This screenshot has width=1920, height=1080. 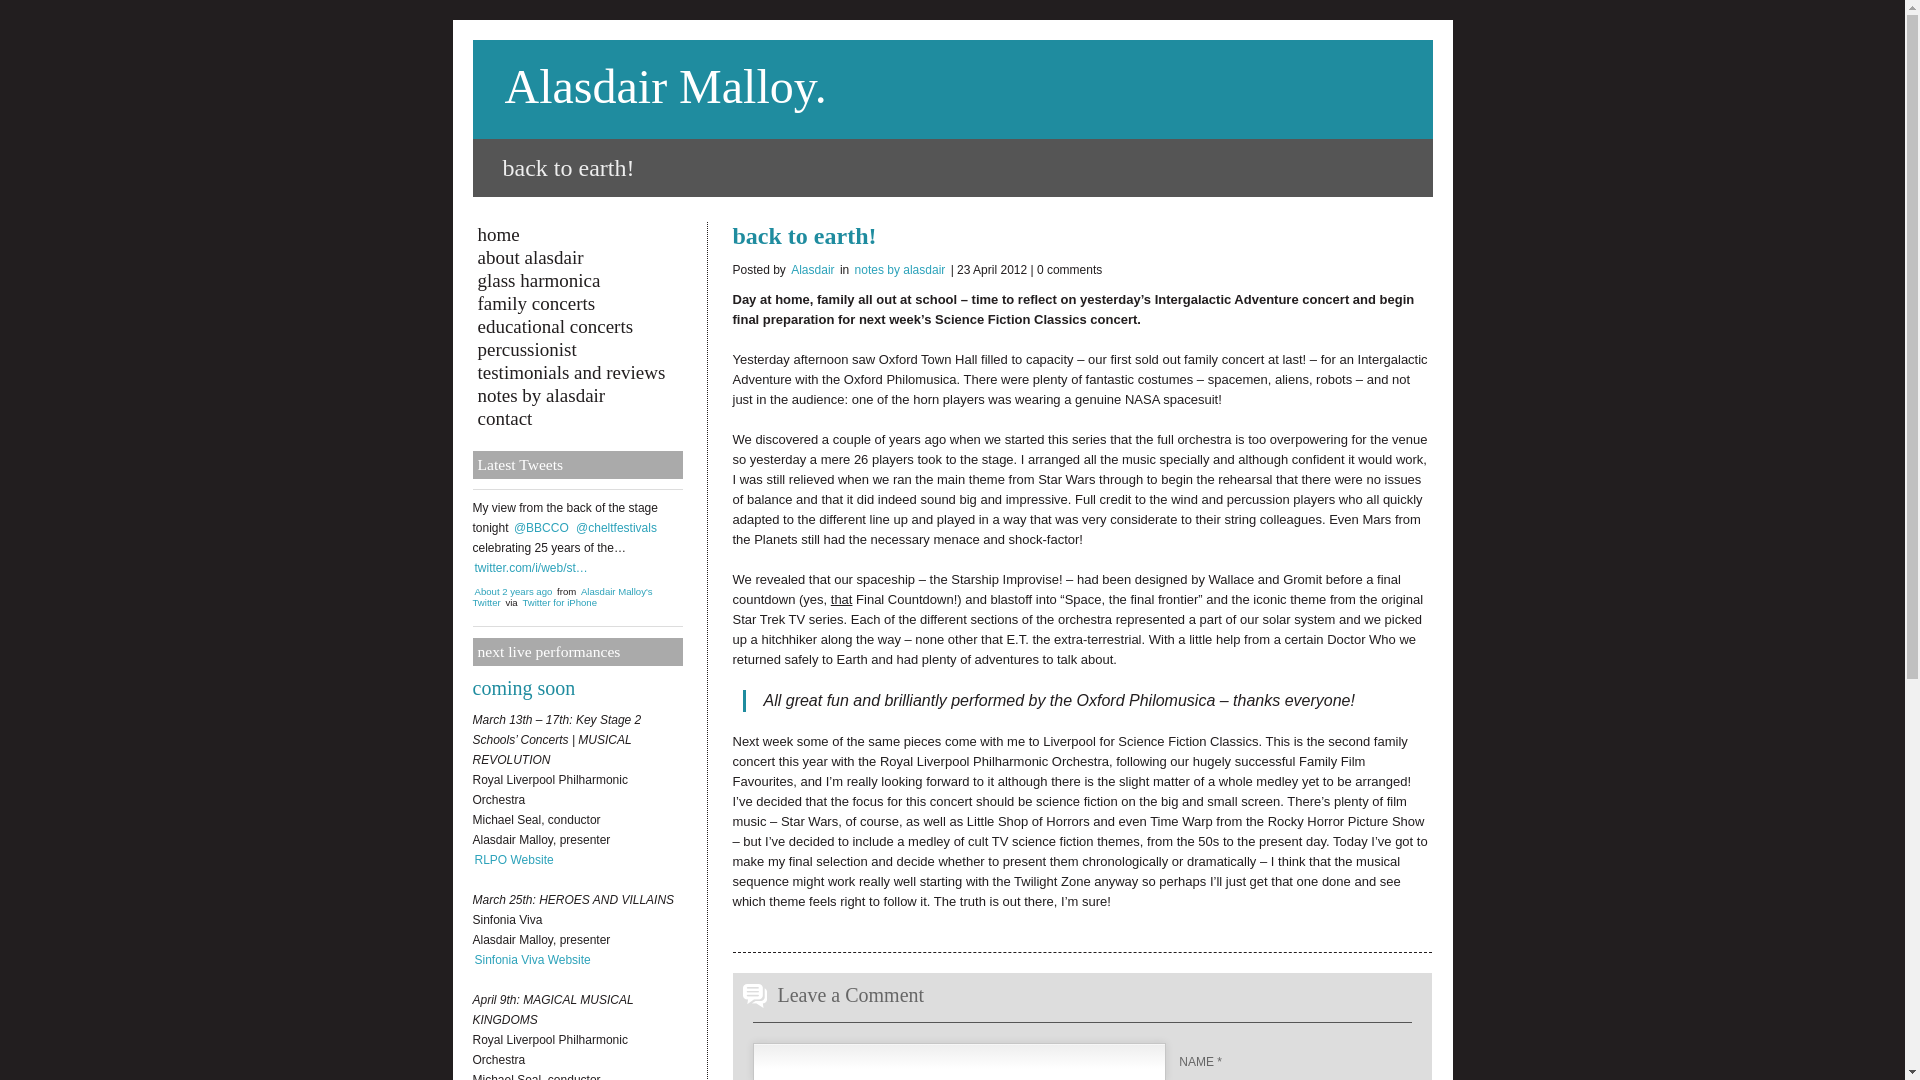 What do you see at coordinates (576, 349) in the screenshot?
I see `percussionist` at bounding box center [576, 349].